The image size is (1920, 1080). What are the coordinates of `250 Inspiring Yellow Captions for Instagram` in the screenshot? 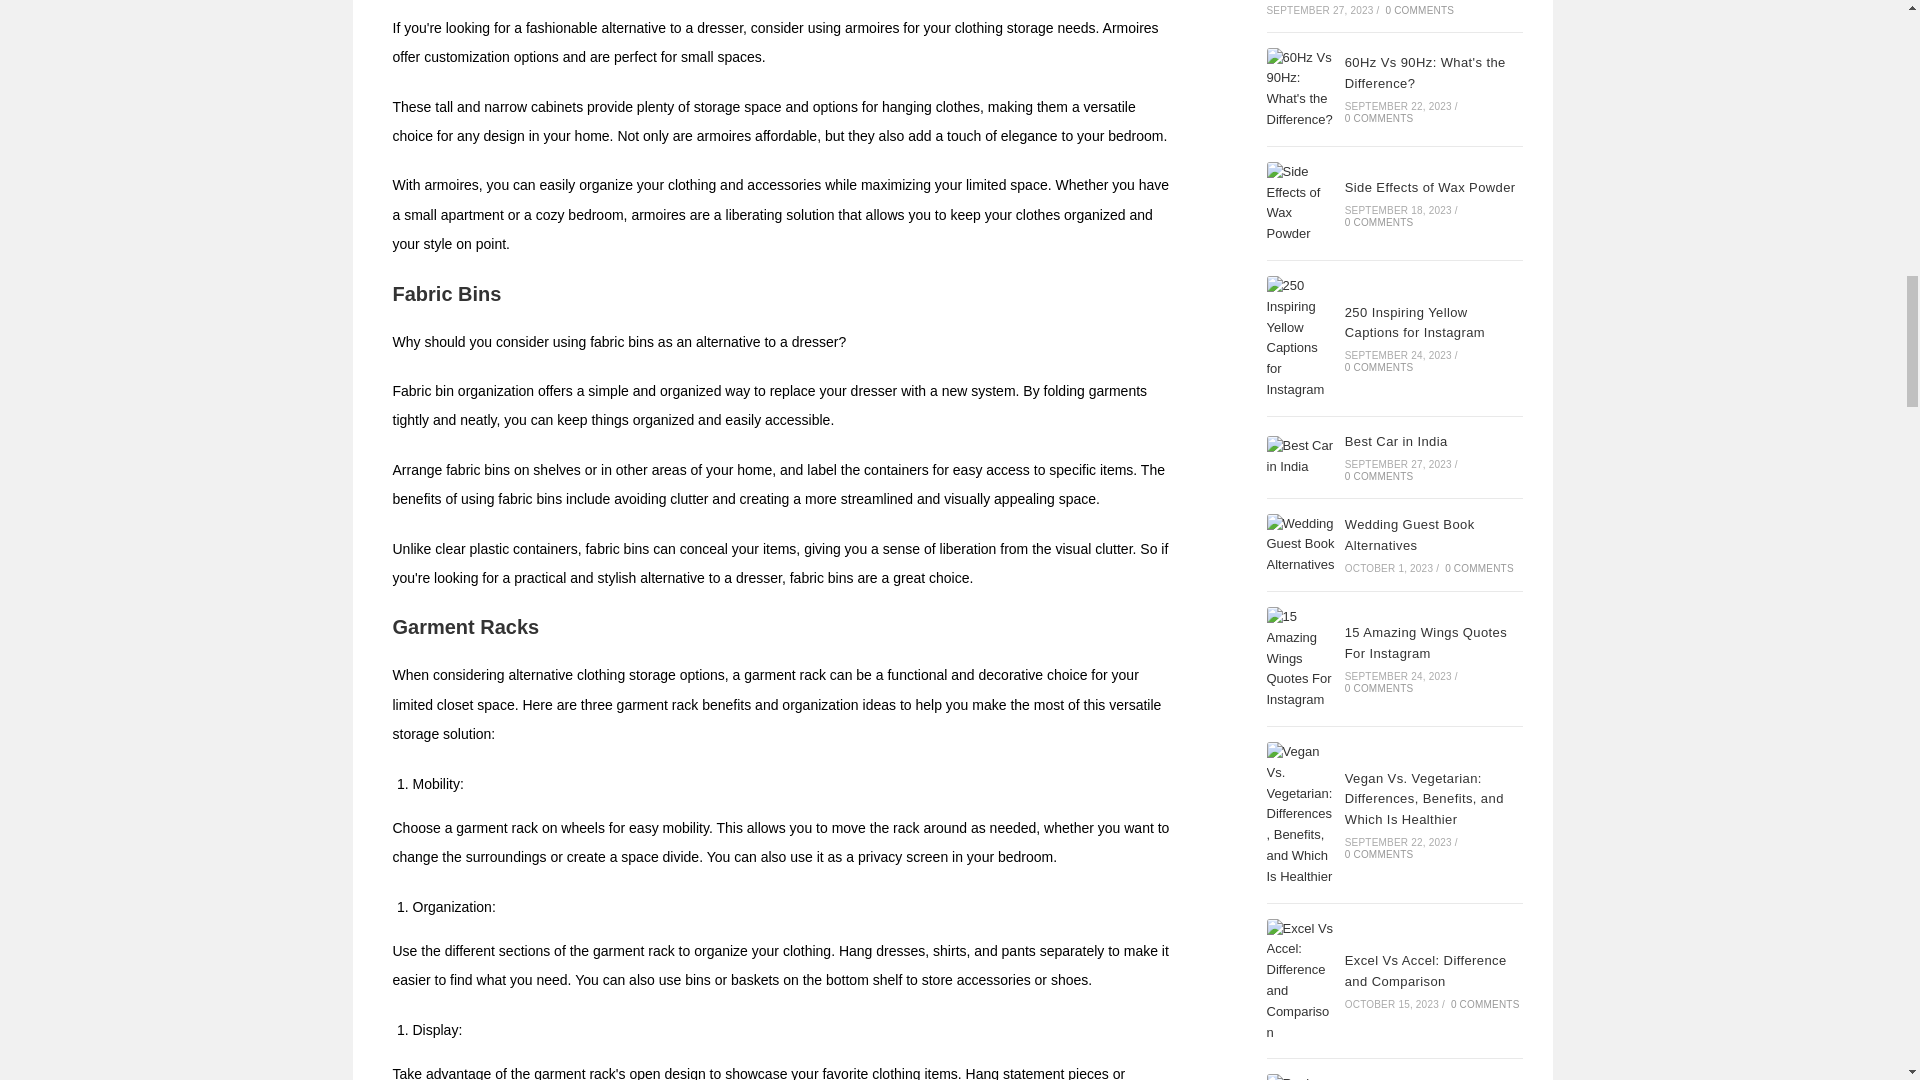 It's located at (1300, 338).